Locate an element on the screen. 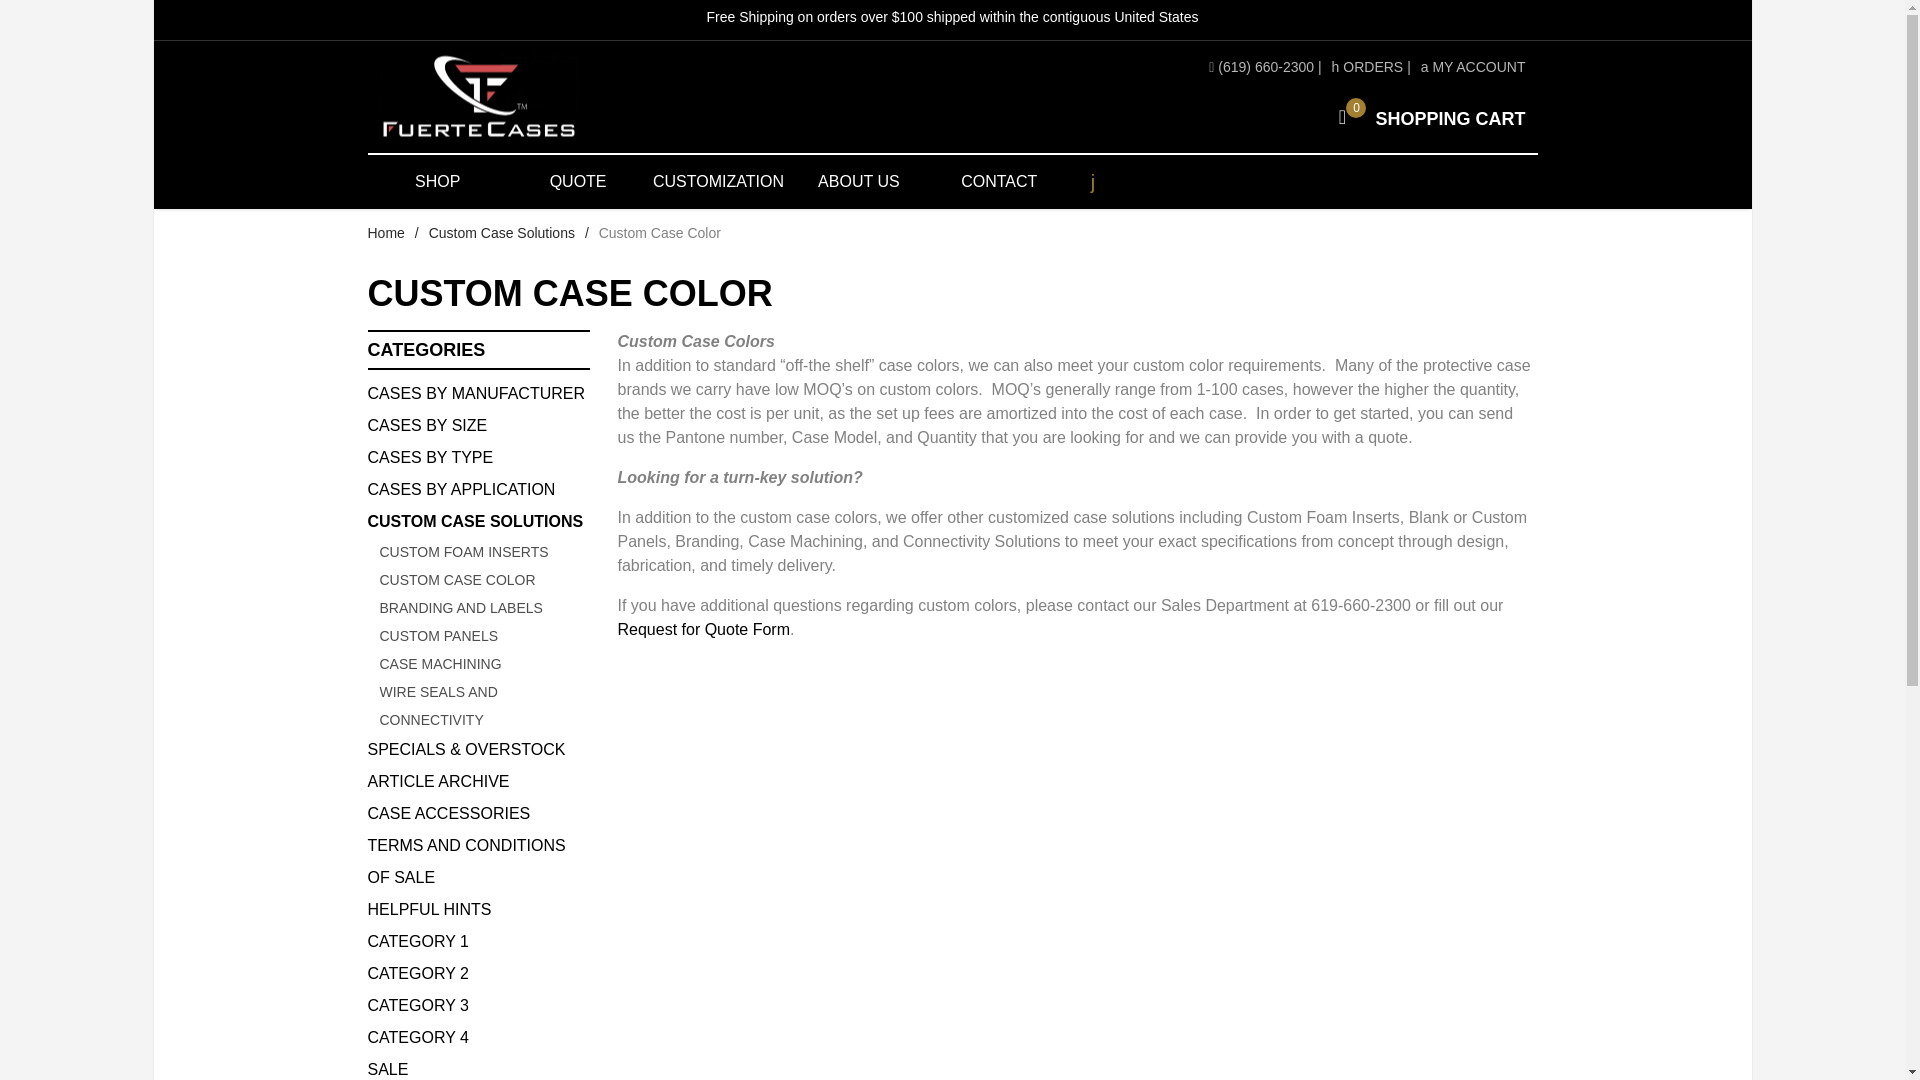  Custom Foam Inserts is located at coordinates (484, 551).